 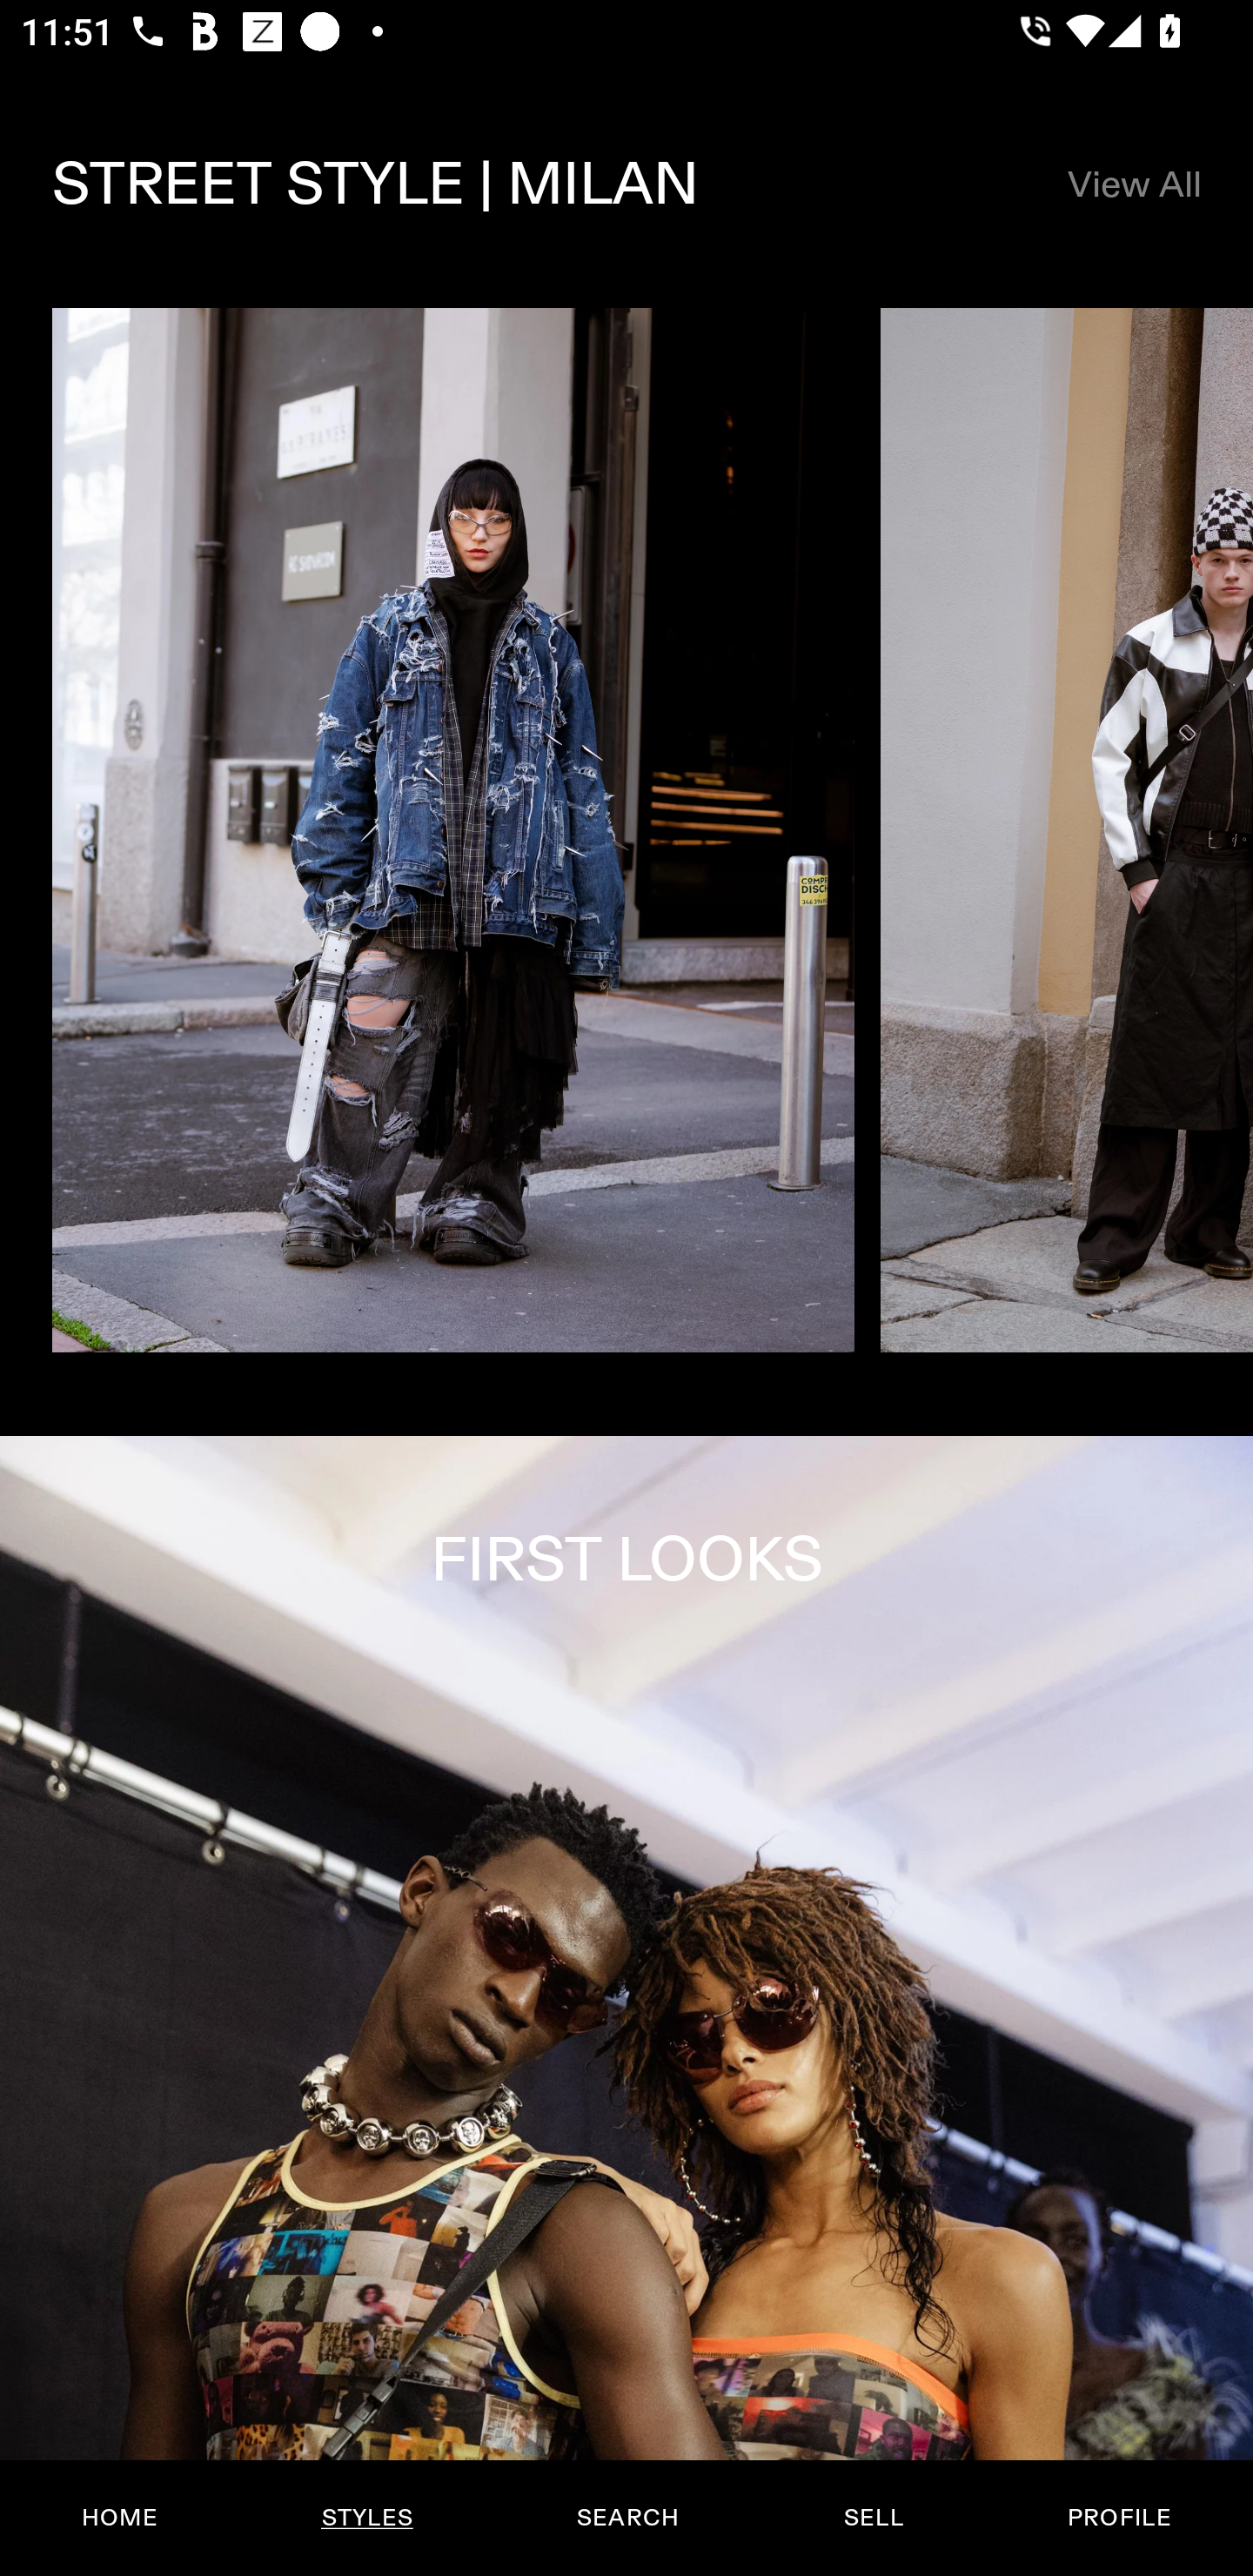 I want to click on View All, so click(x=1133, y=184).